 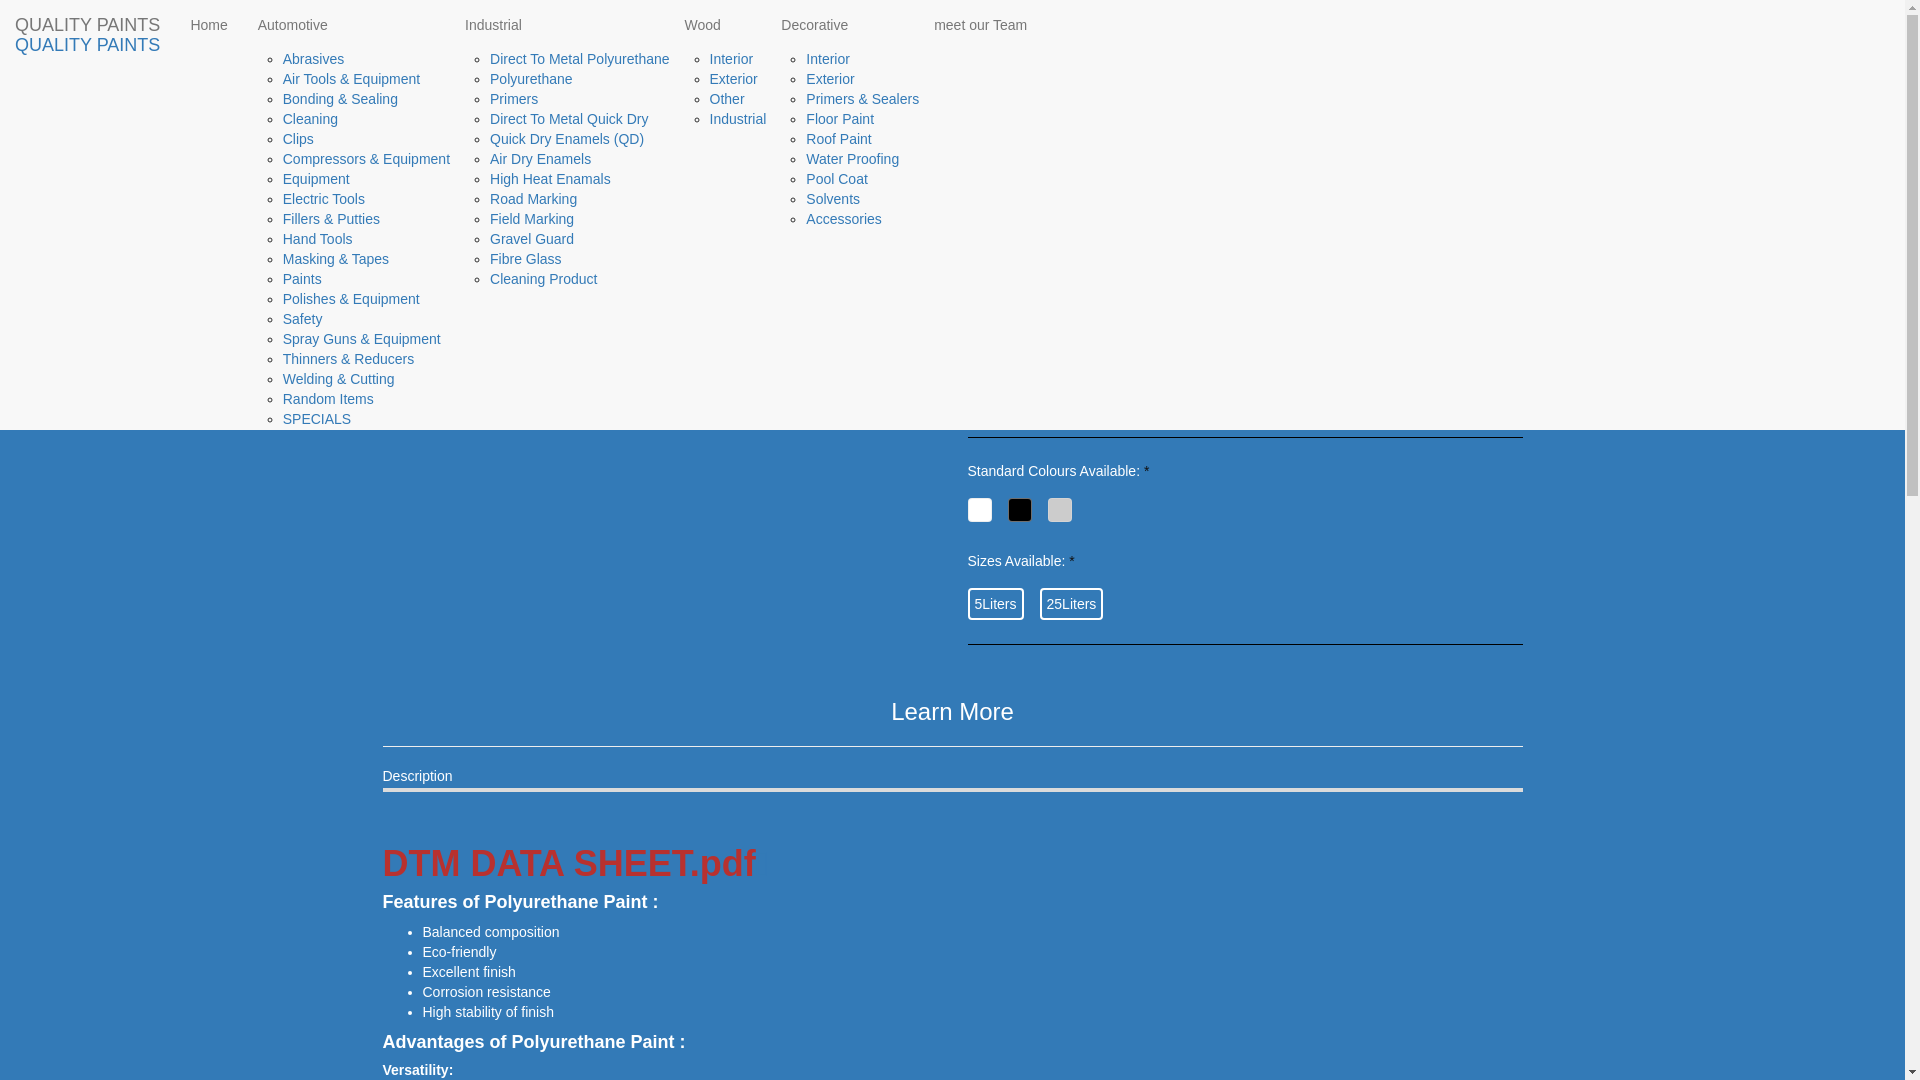 I want to click on Random Items, so click(x=328, y=398).